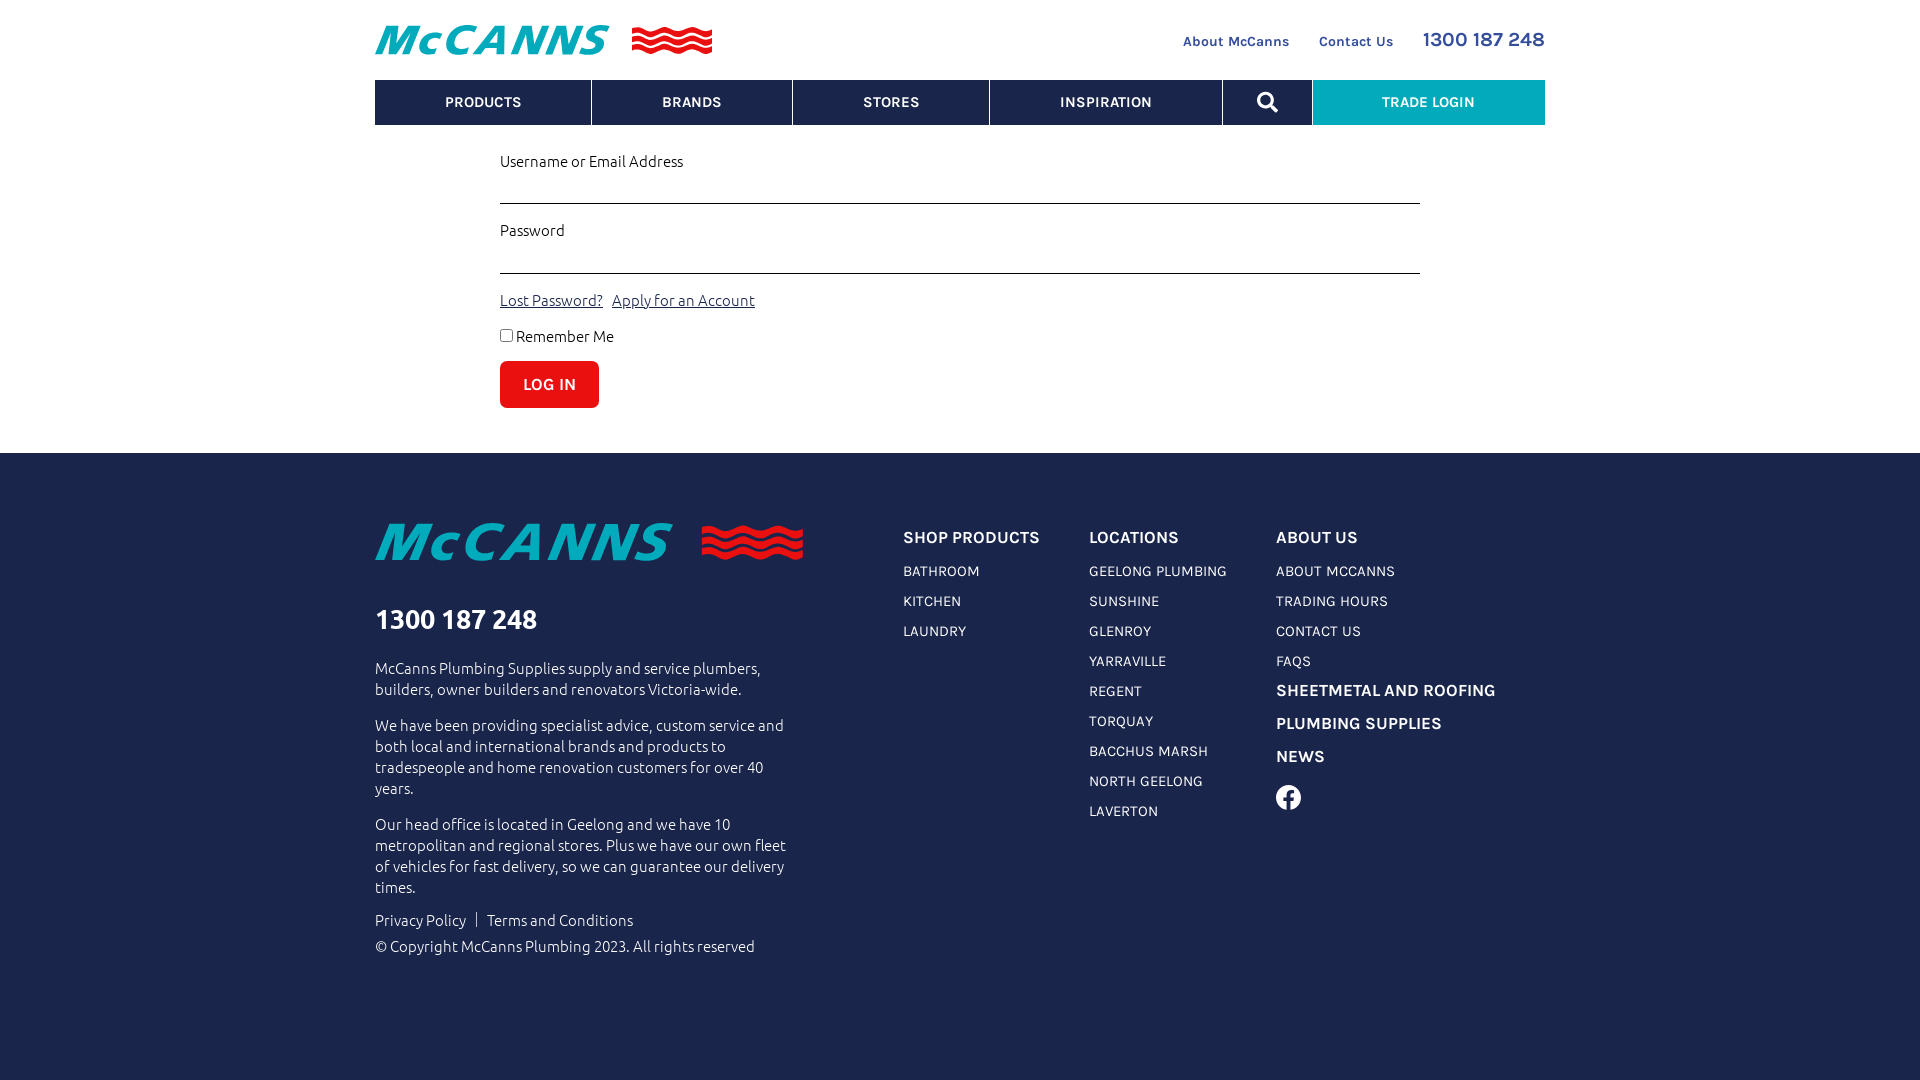  I want to click on STORES, so click(891, 102).